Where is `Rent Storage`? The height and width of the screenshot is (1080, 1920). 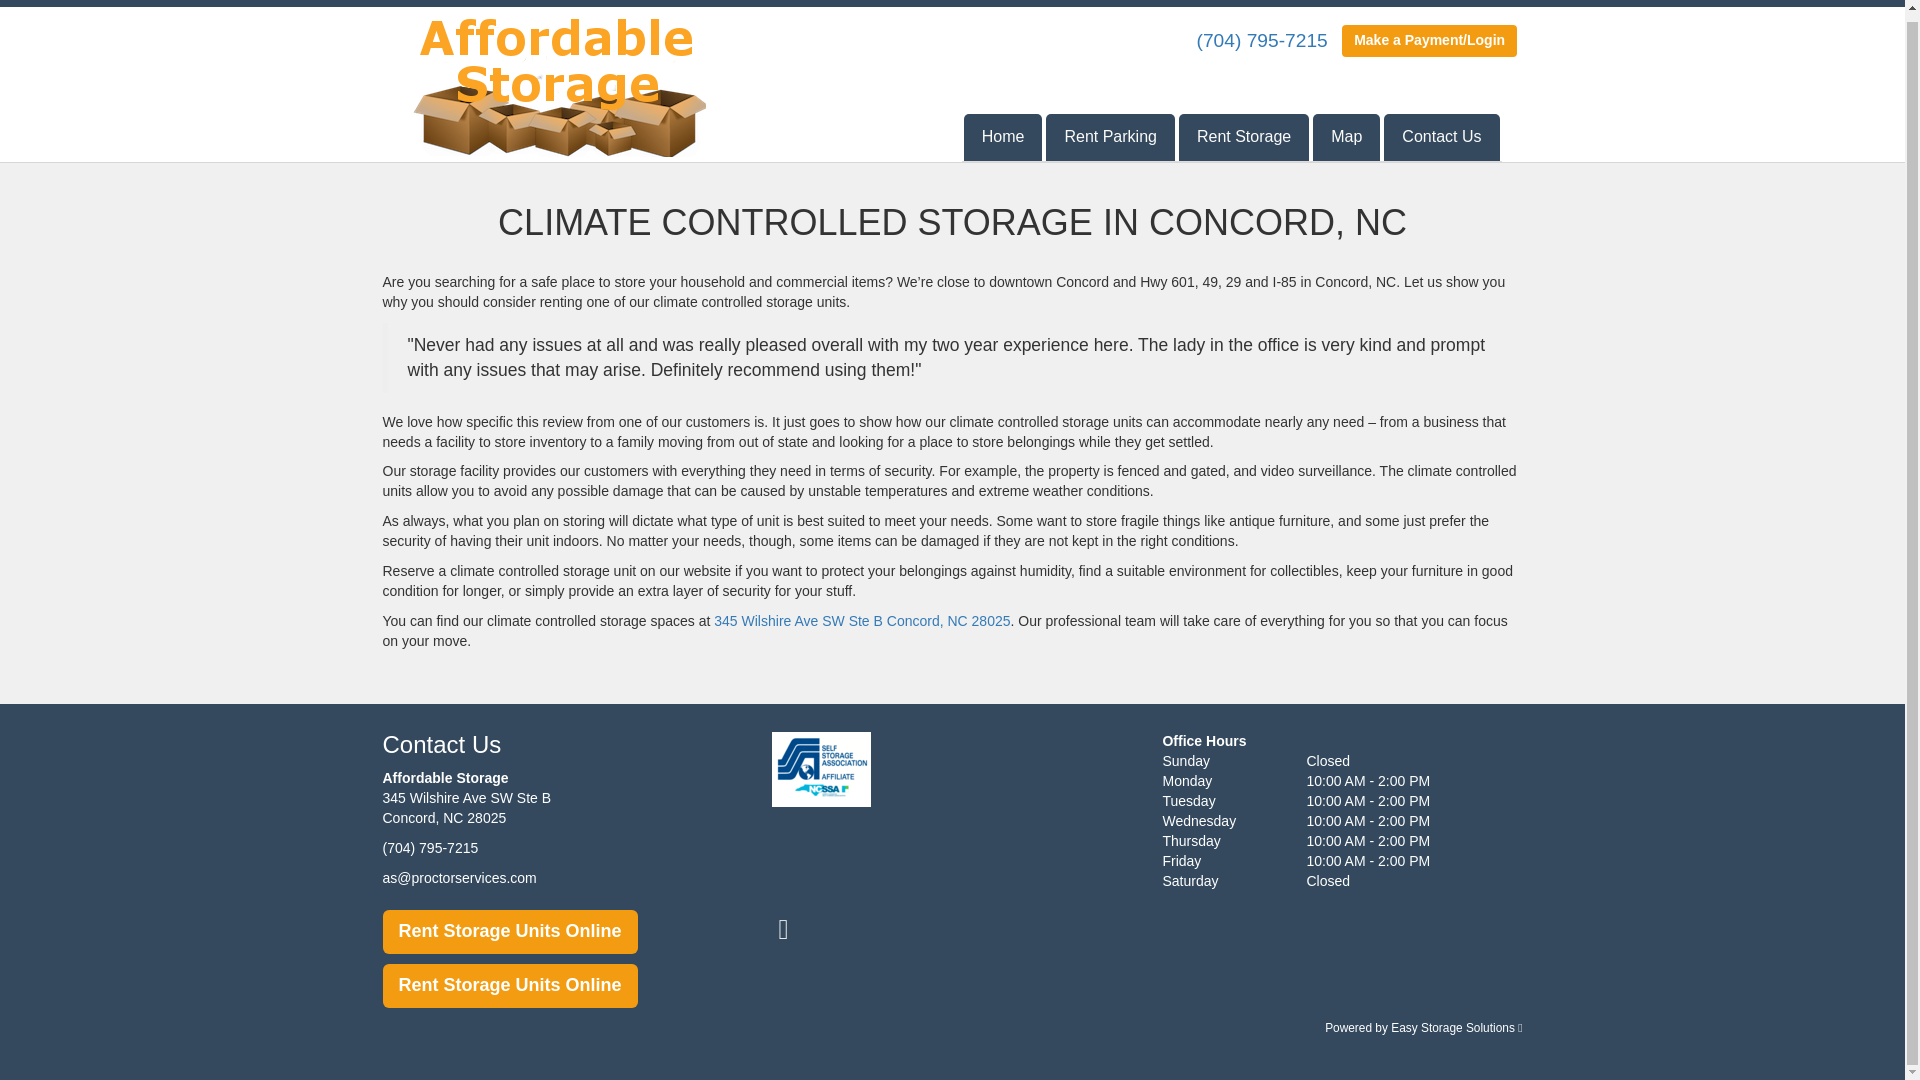 Rent Storage is located at coordinates (1244, 130).